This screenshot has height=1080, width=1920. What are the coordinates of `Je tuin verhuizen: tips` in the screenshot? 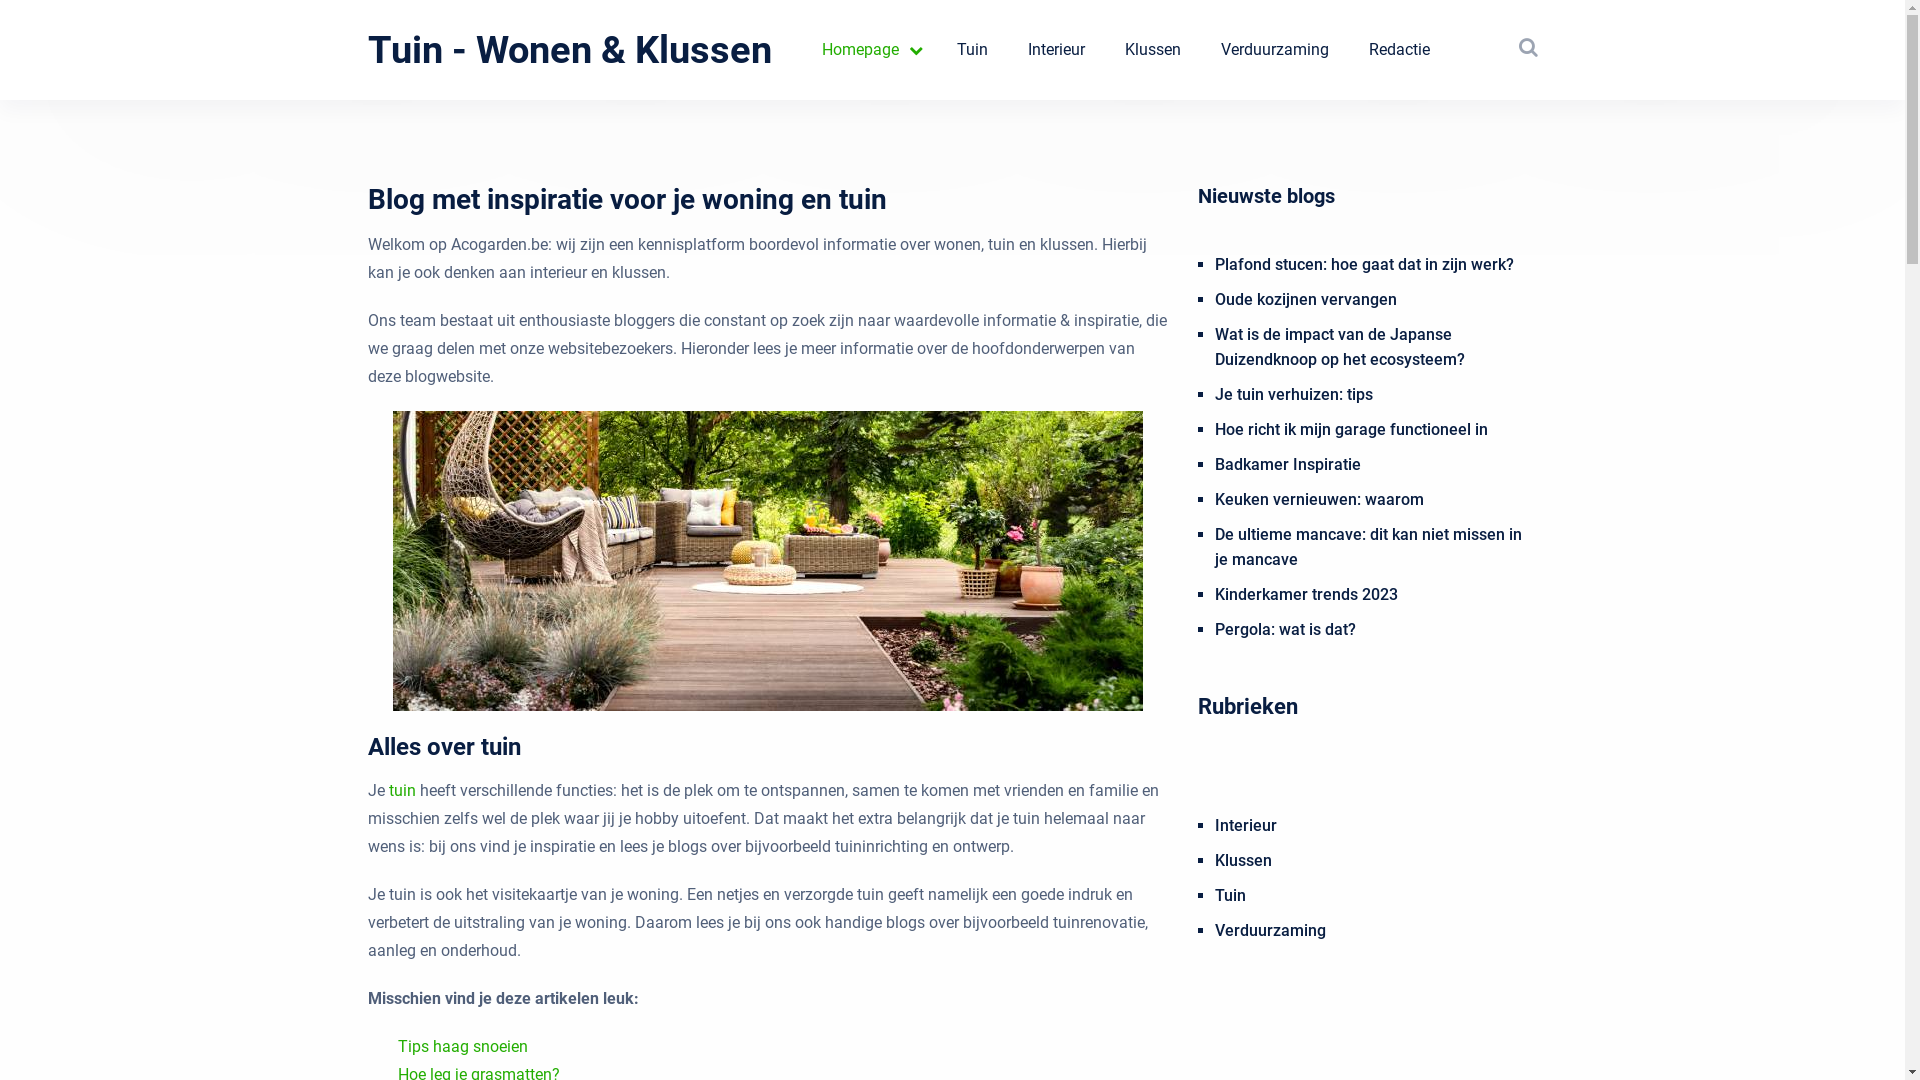 It's located at (1293, 394).